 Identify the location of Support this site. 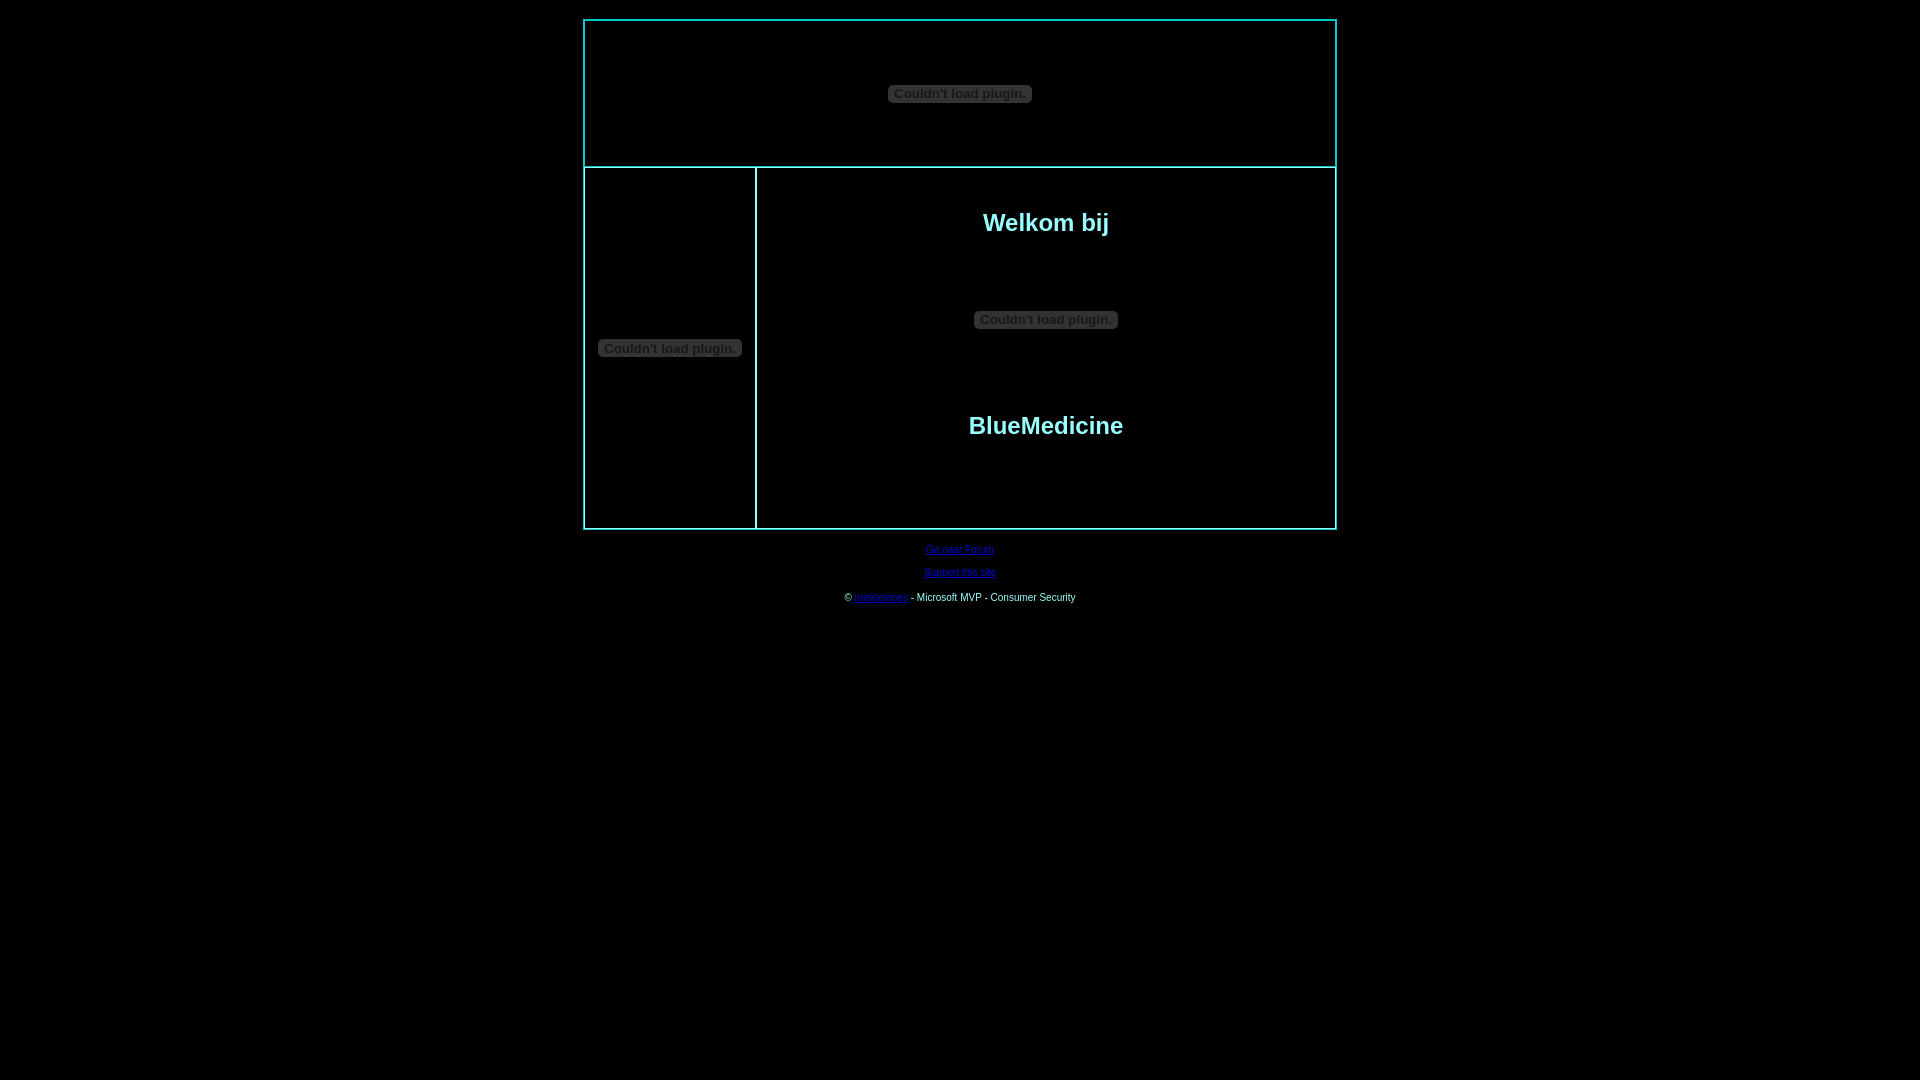
(960, 572).